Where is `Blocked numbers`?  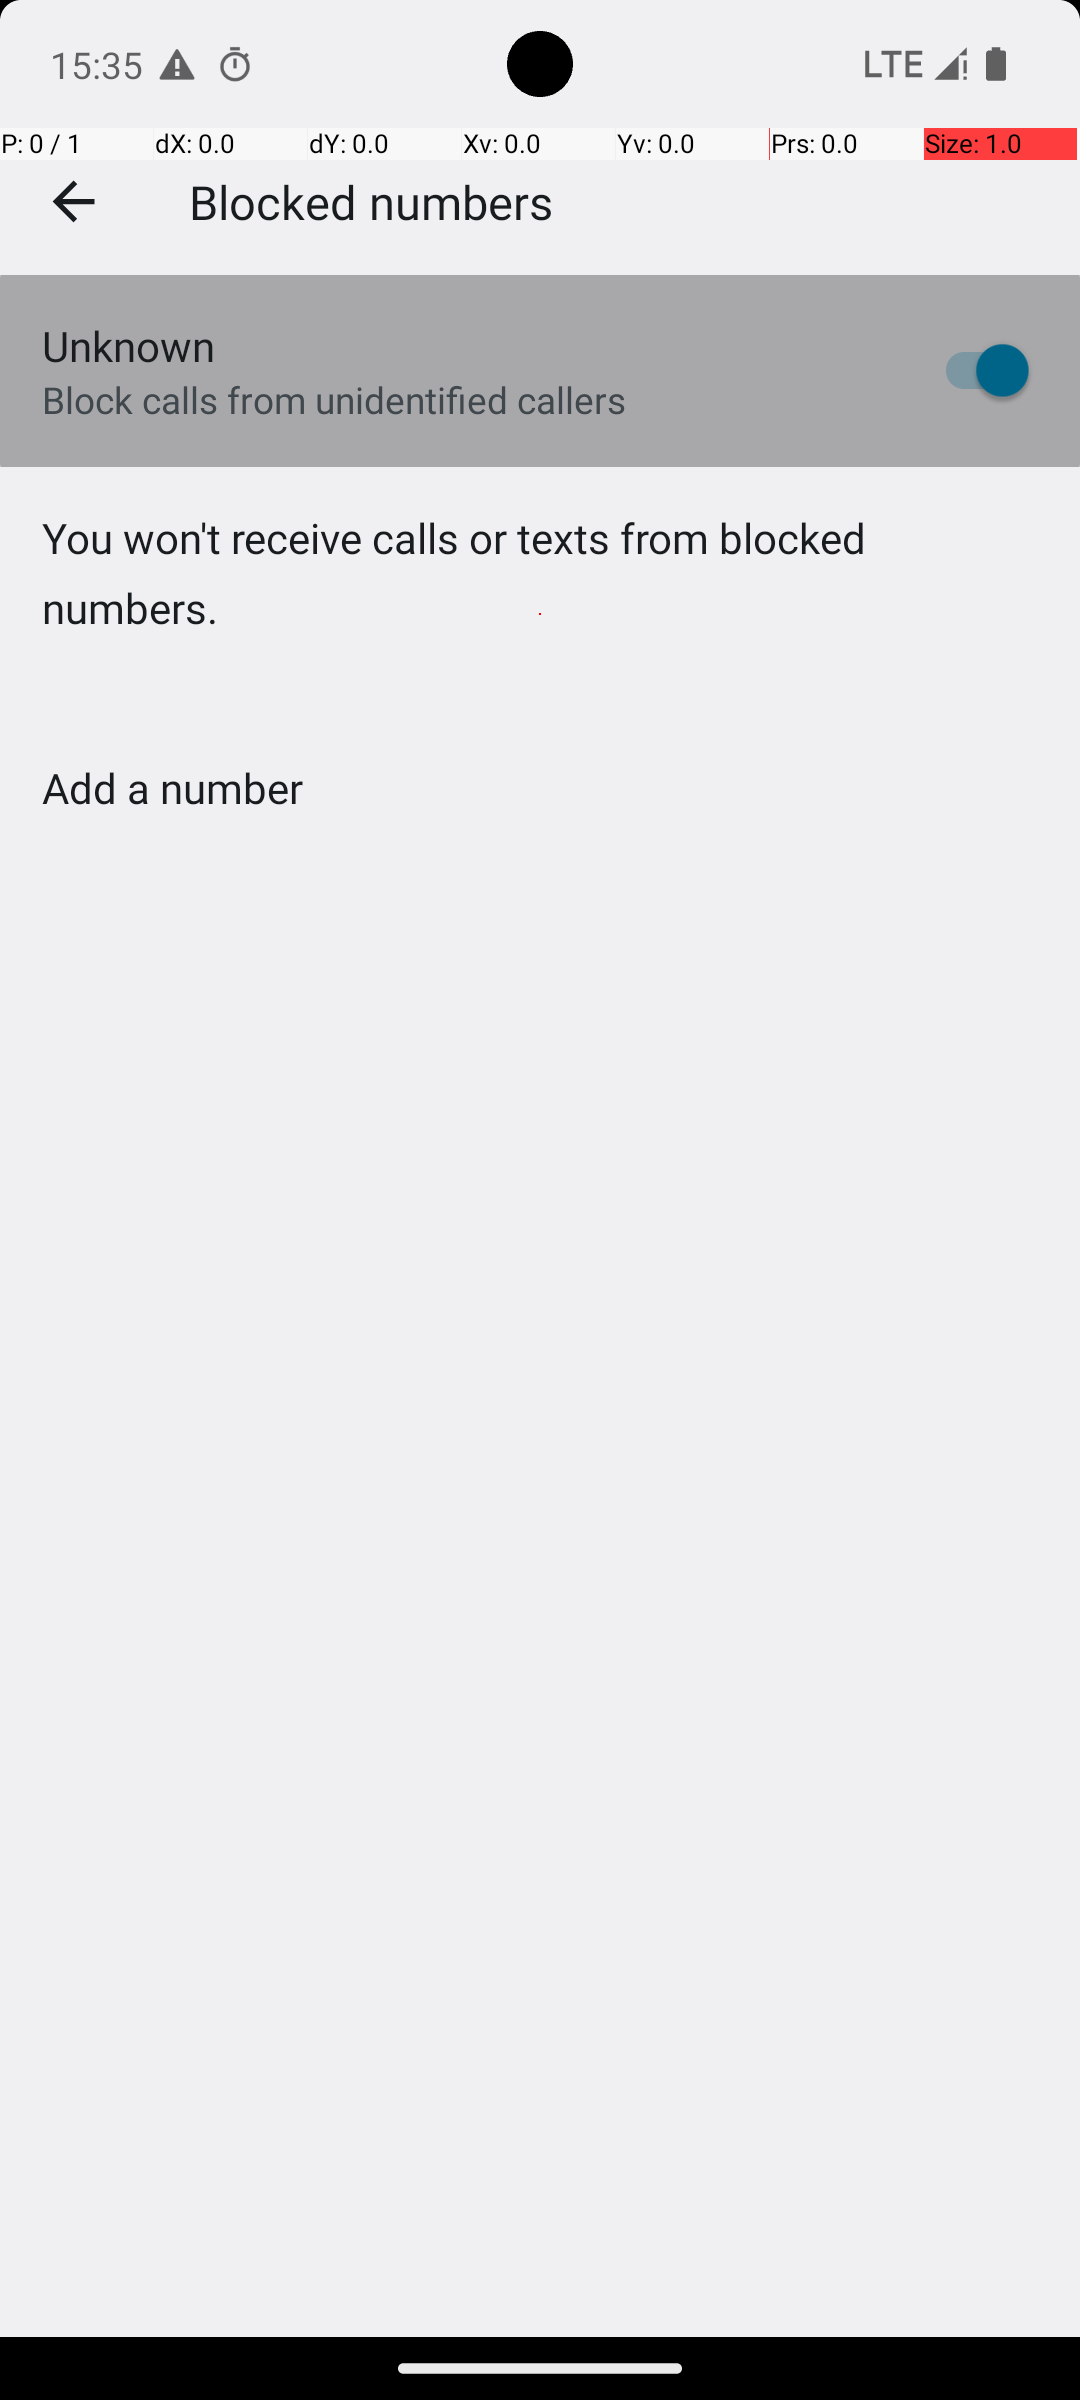 Blocked numbers is located at coordinates (371, 201).